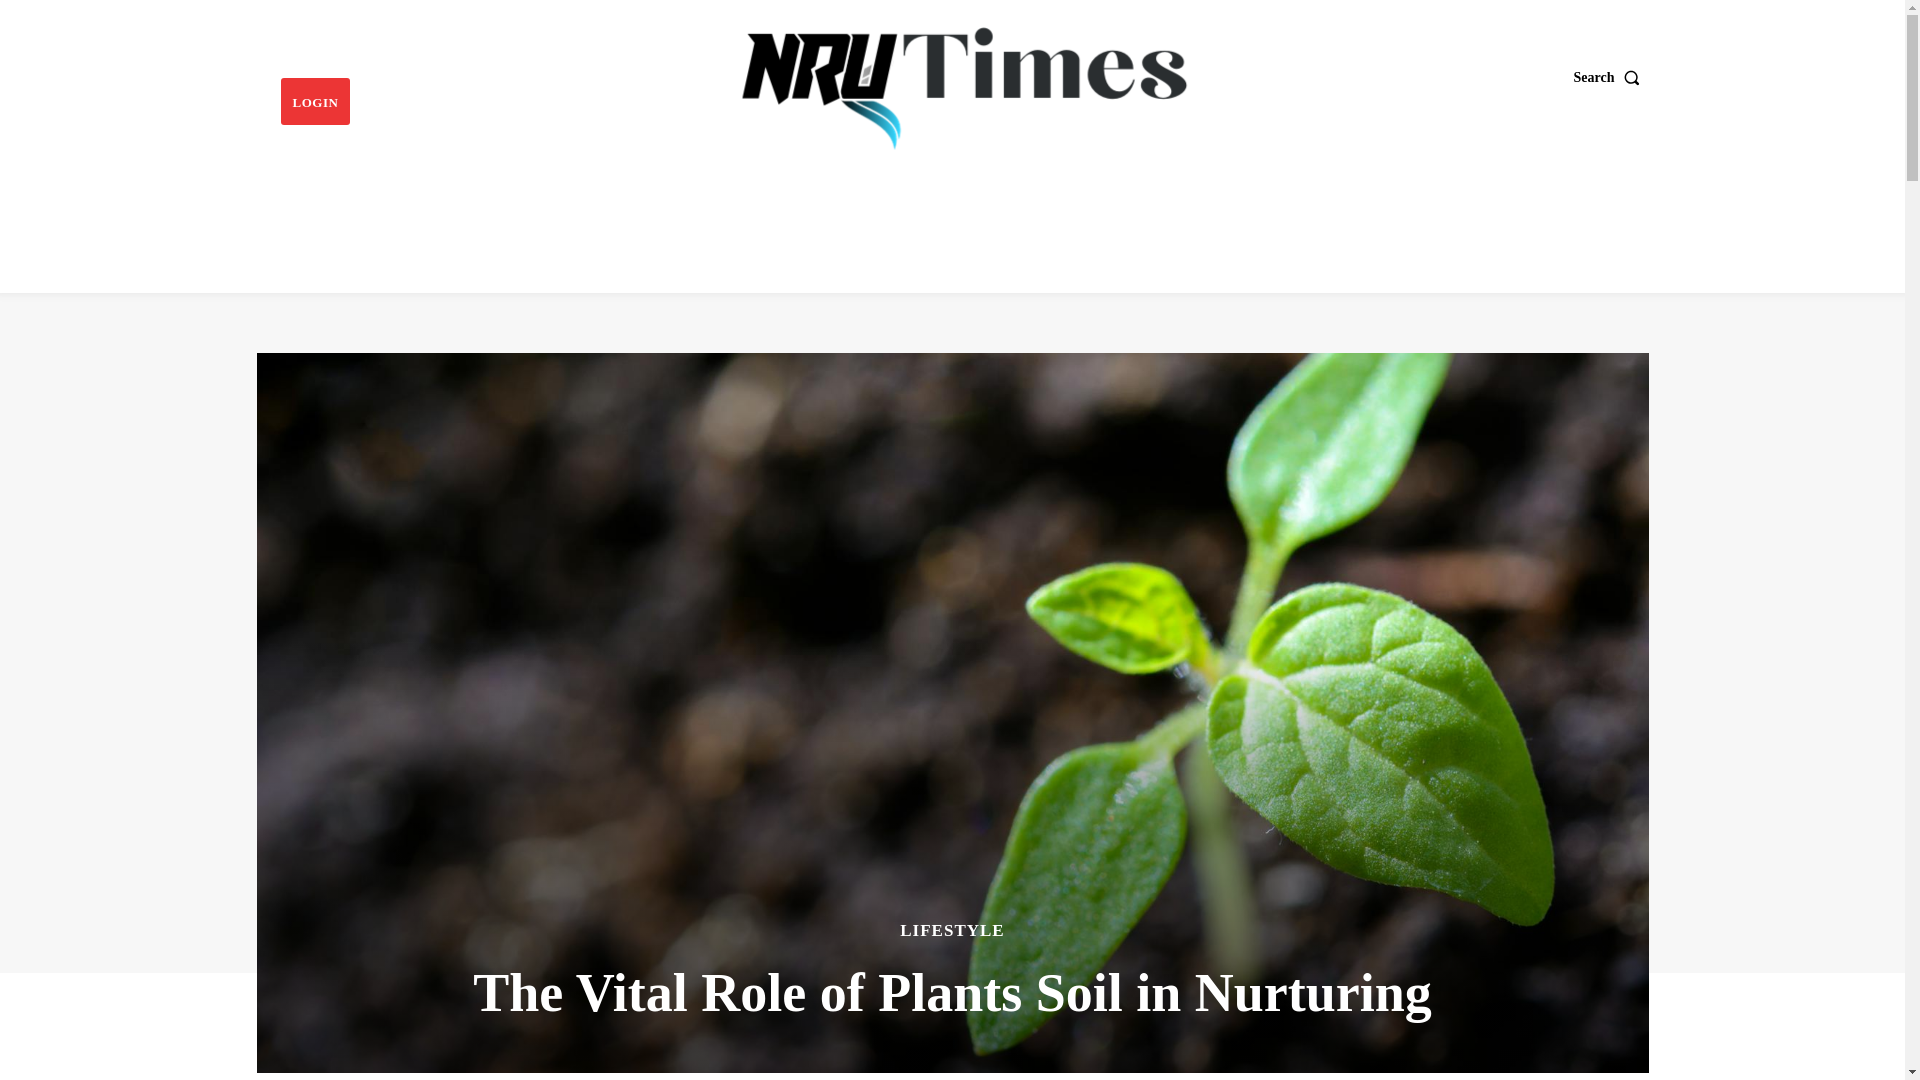 The image size is (1920, 1080). I want to click on Search, so click(1612, 77).